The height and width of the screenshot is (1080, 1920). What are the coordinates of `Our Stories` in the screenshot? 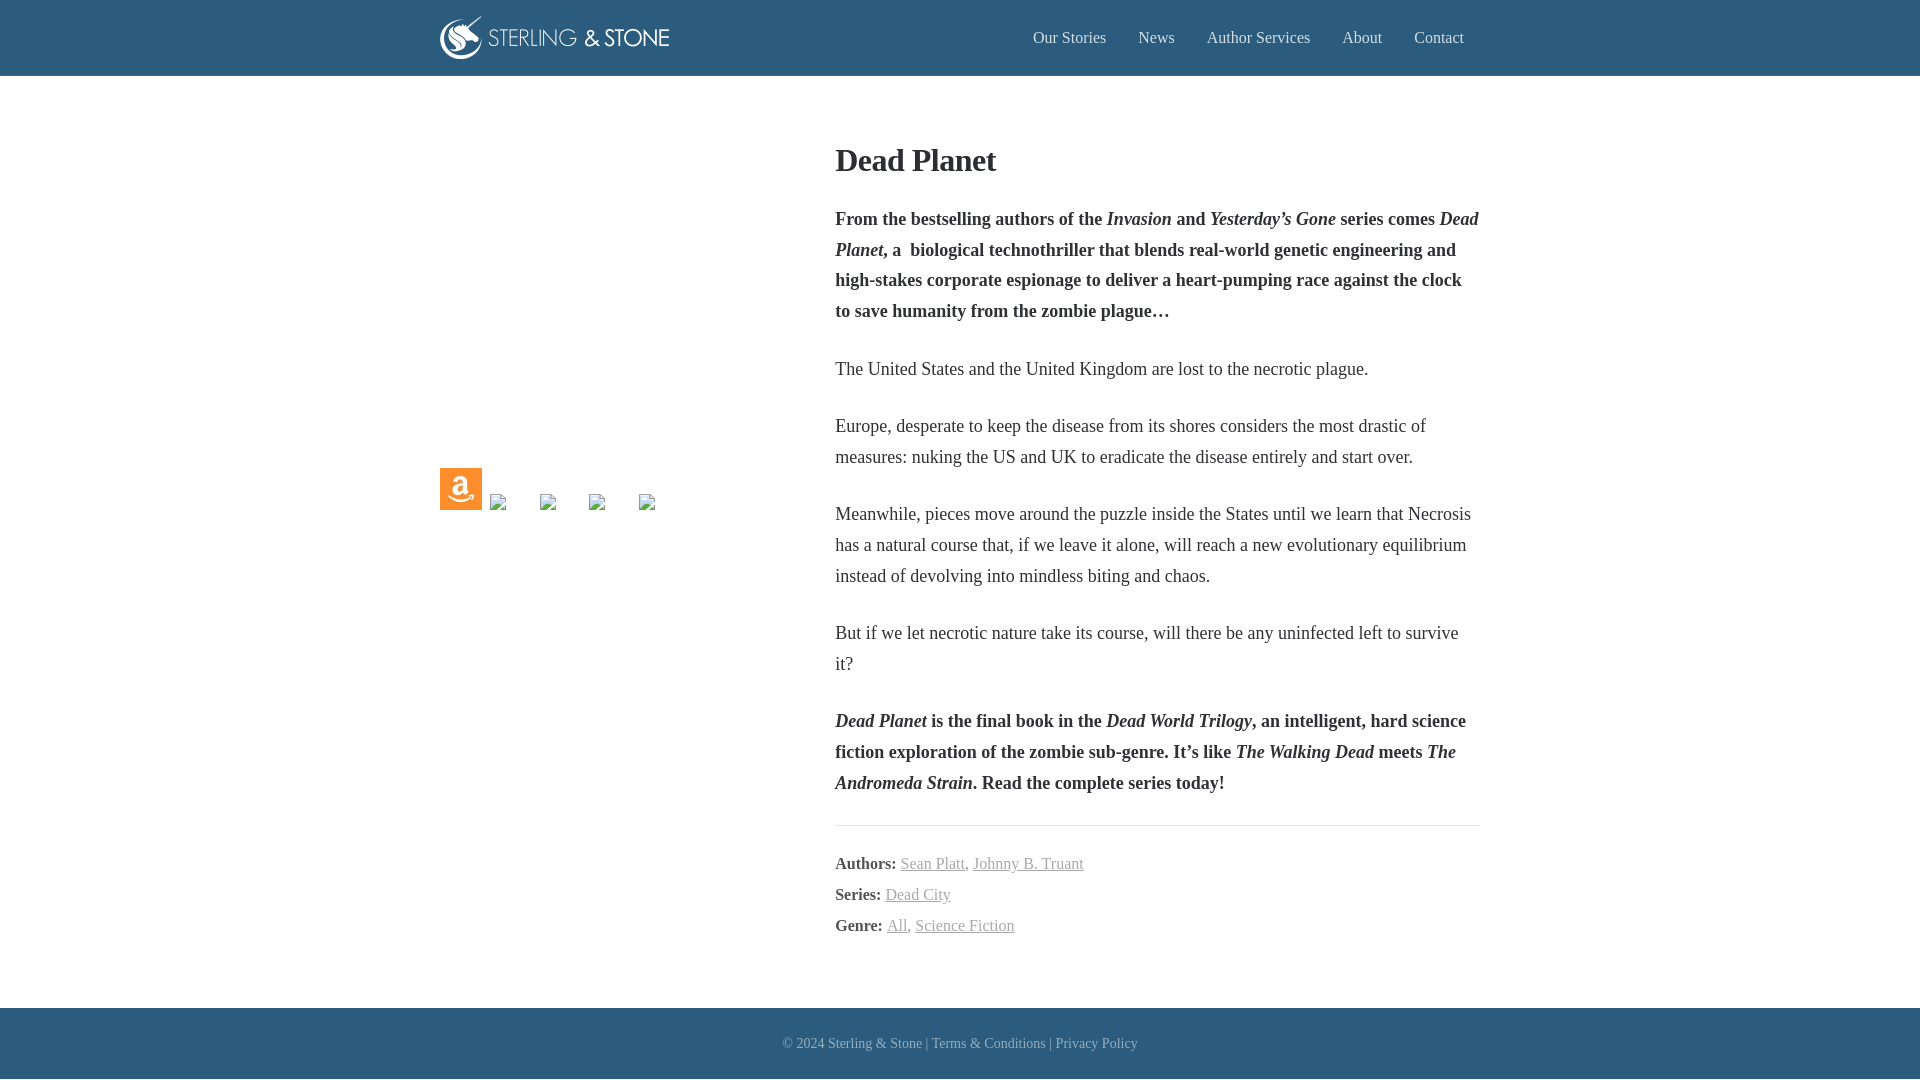 It's located at (1069, 37).